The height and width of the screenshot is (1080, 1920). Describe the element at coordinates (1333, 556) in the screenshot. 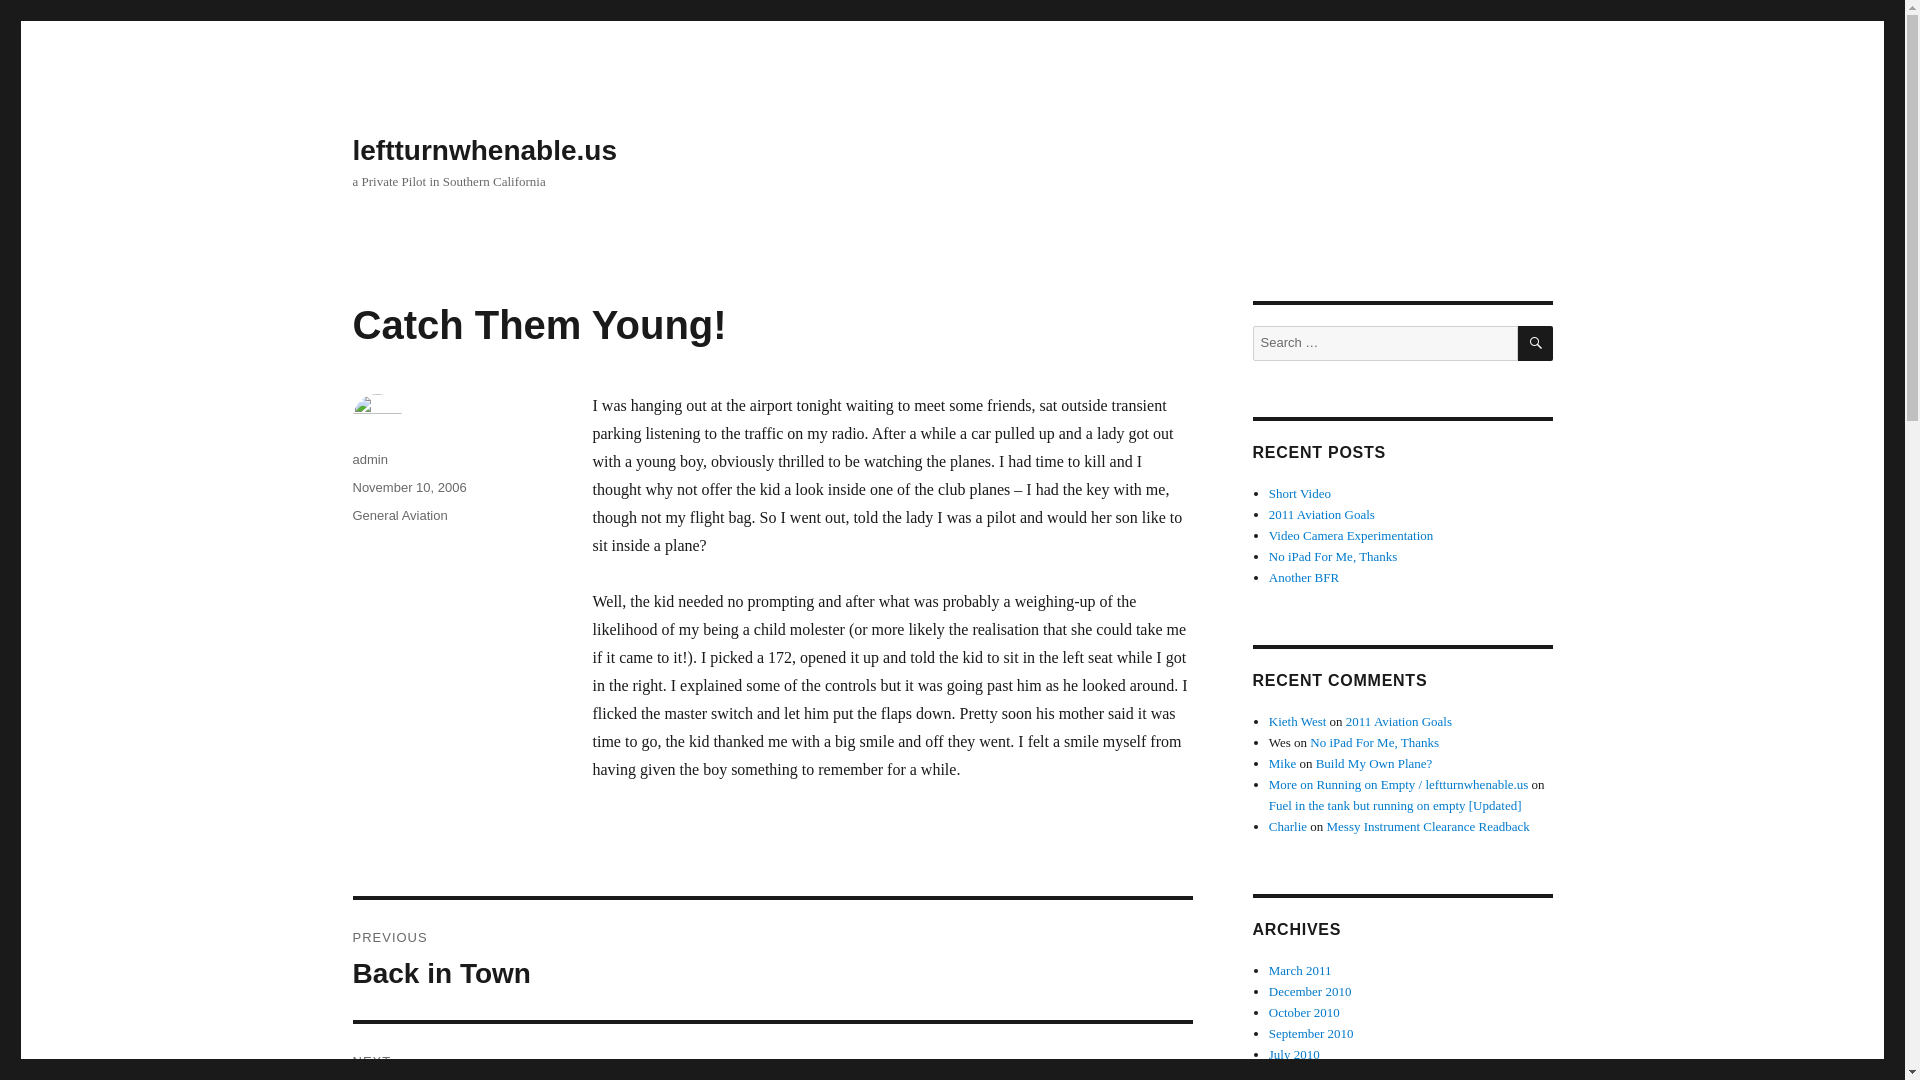

I see `Video Camera Experimentation` at that location.